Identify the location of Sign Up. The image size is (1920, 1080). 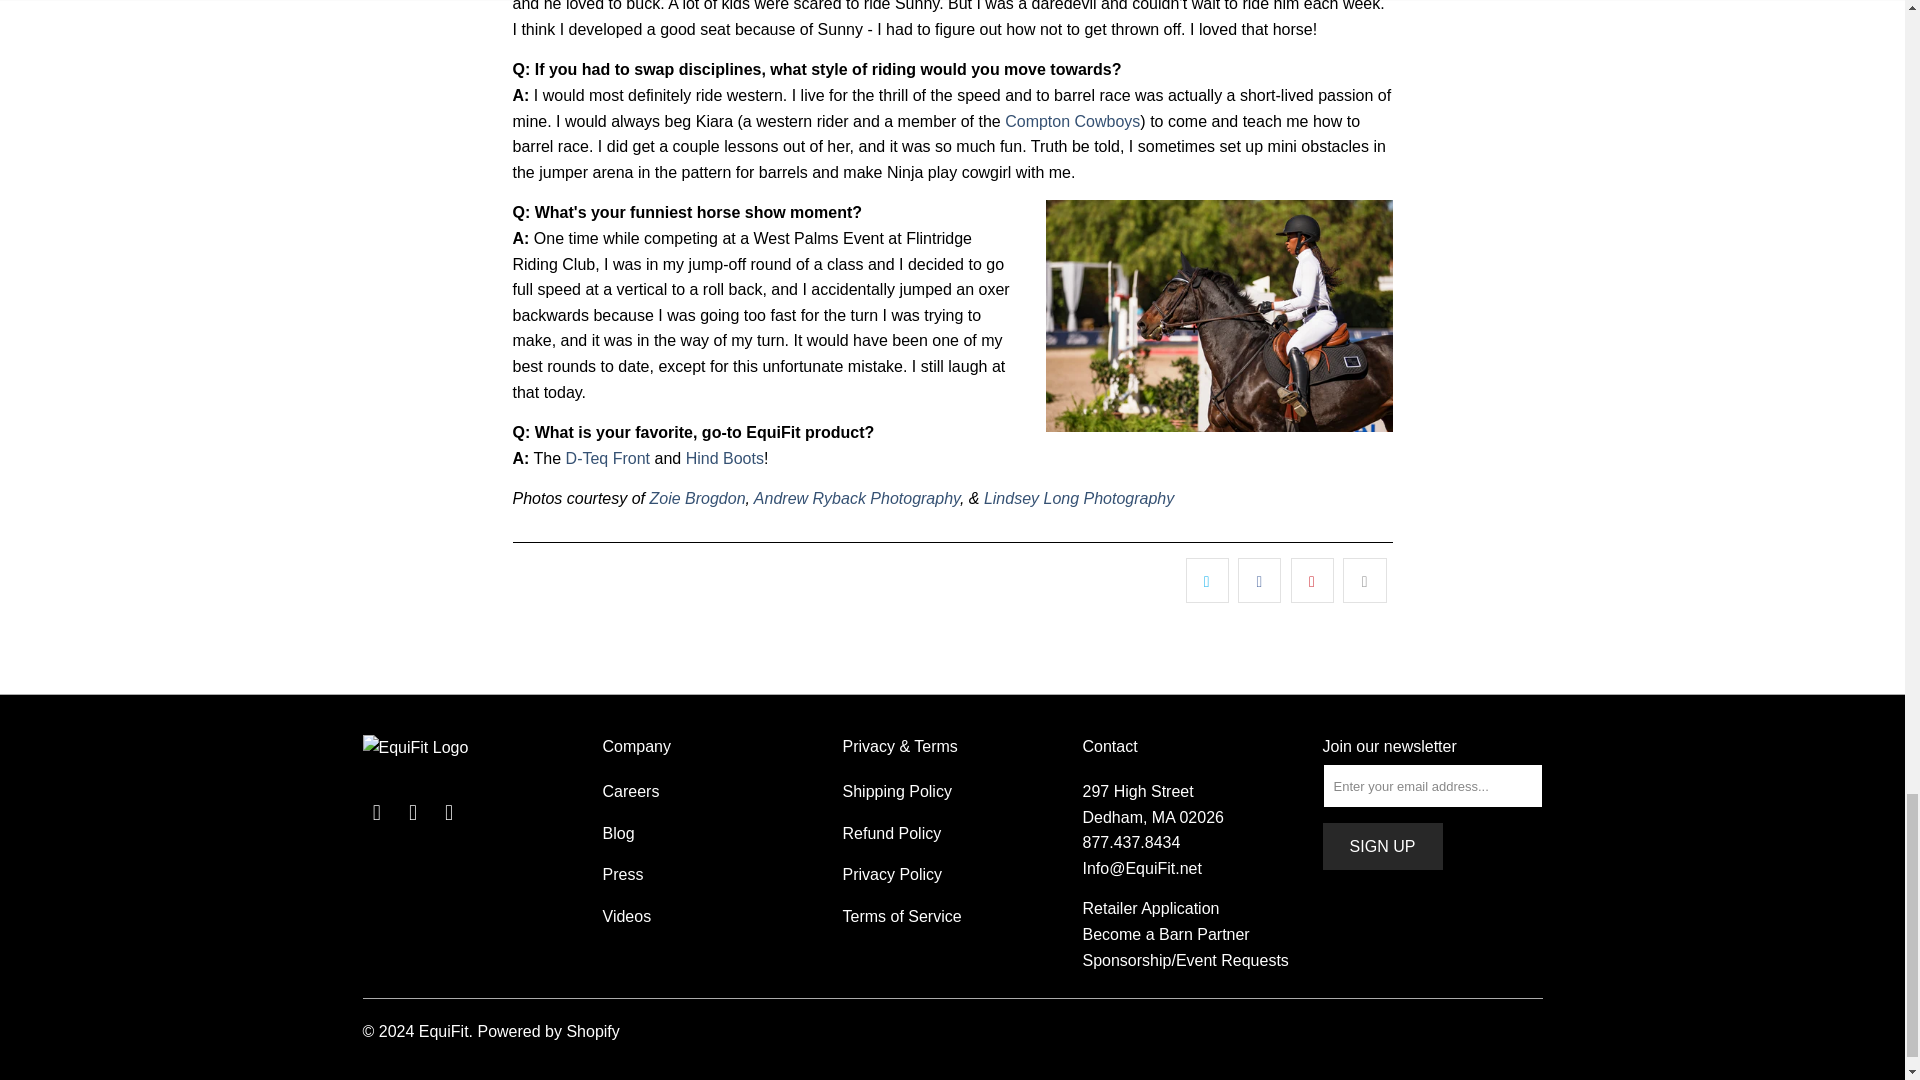
(1382, 846).